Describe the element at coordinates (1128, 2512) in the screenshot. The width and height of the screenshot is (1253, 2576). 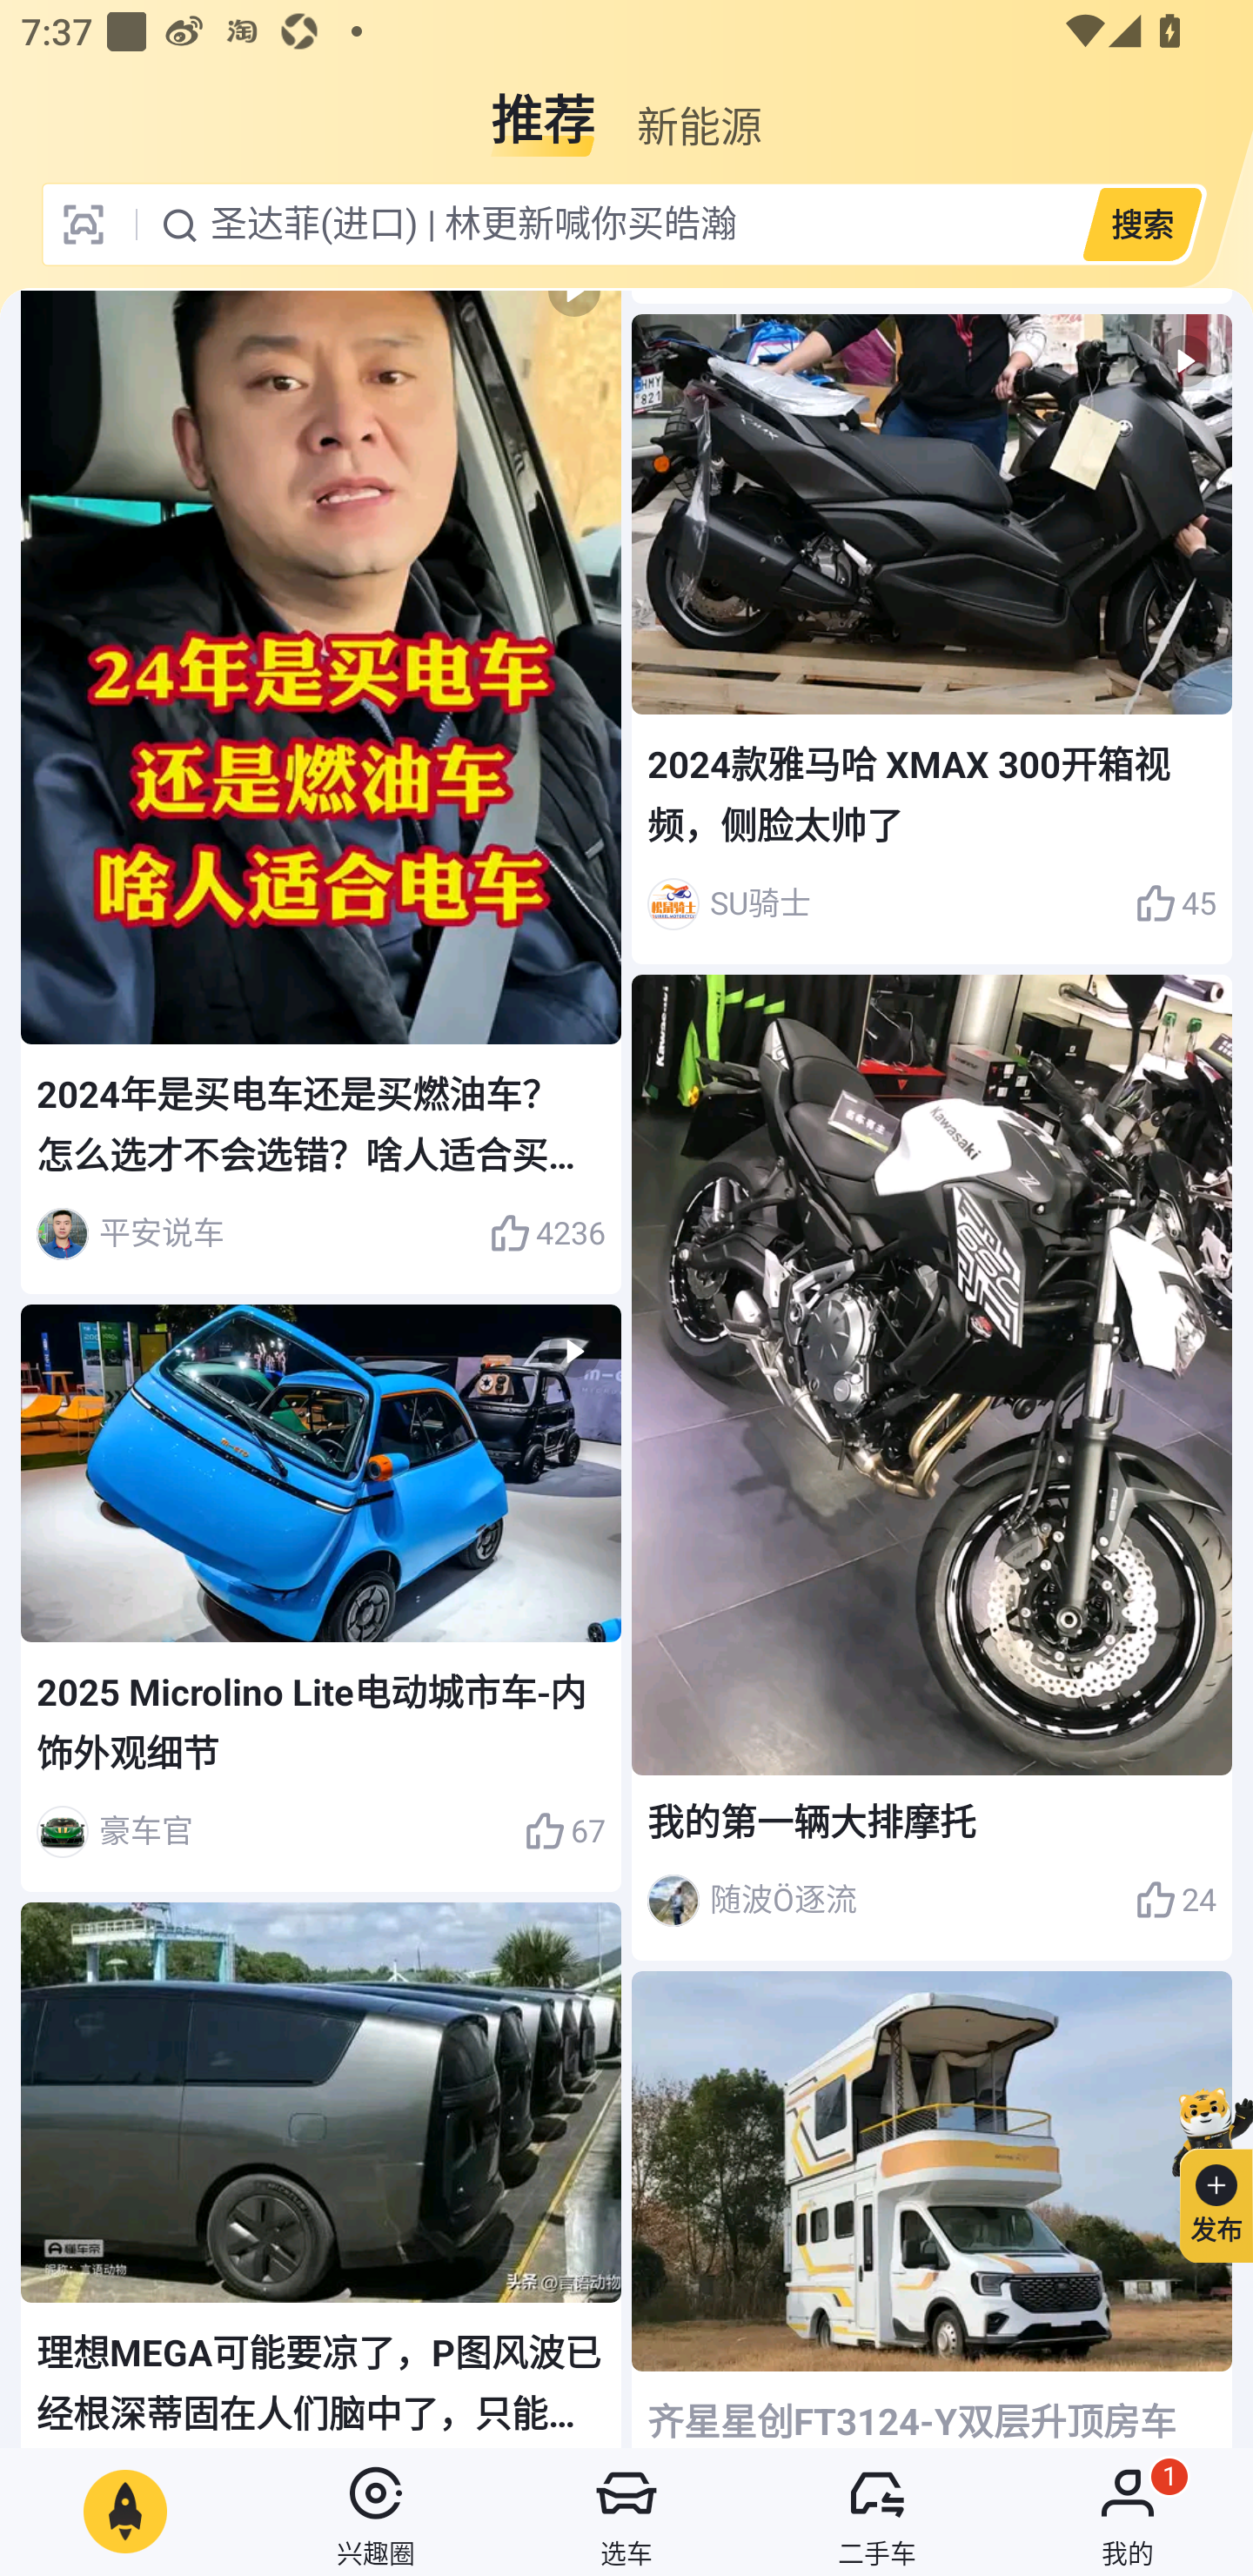
I see ` 我的` at that location.